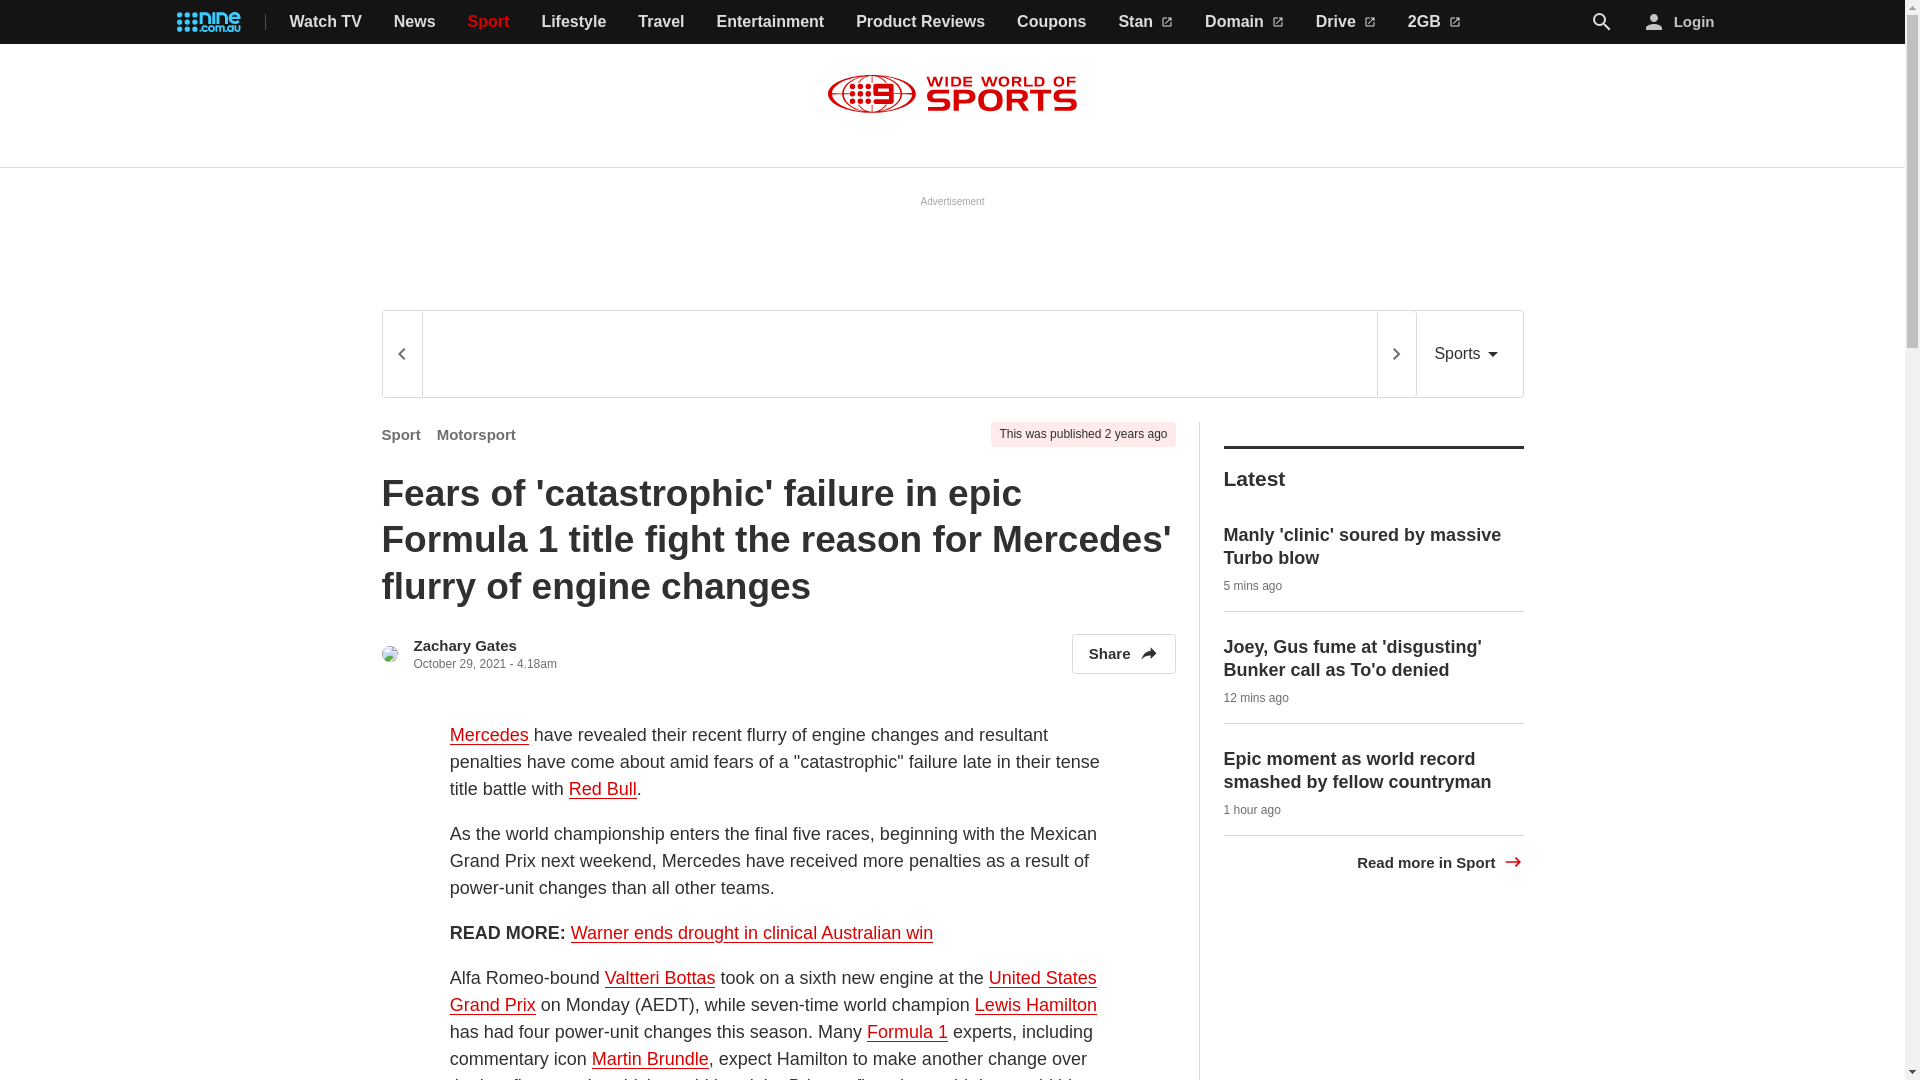 The image size is (1920, 1080). I want to click on Sport, so click(401, 434).